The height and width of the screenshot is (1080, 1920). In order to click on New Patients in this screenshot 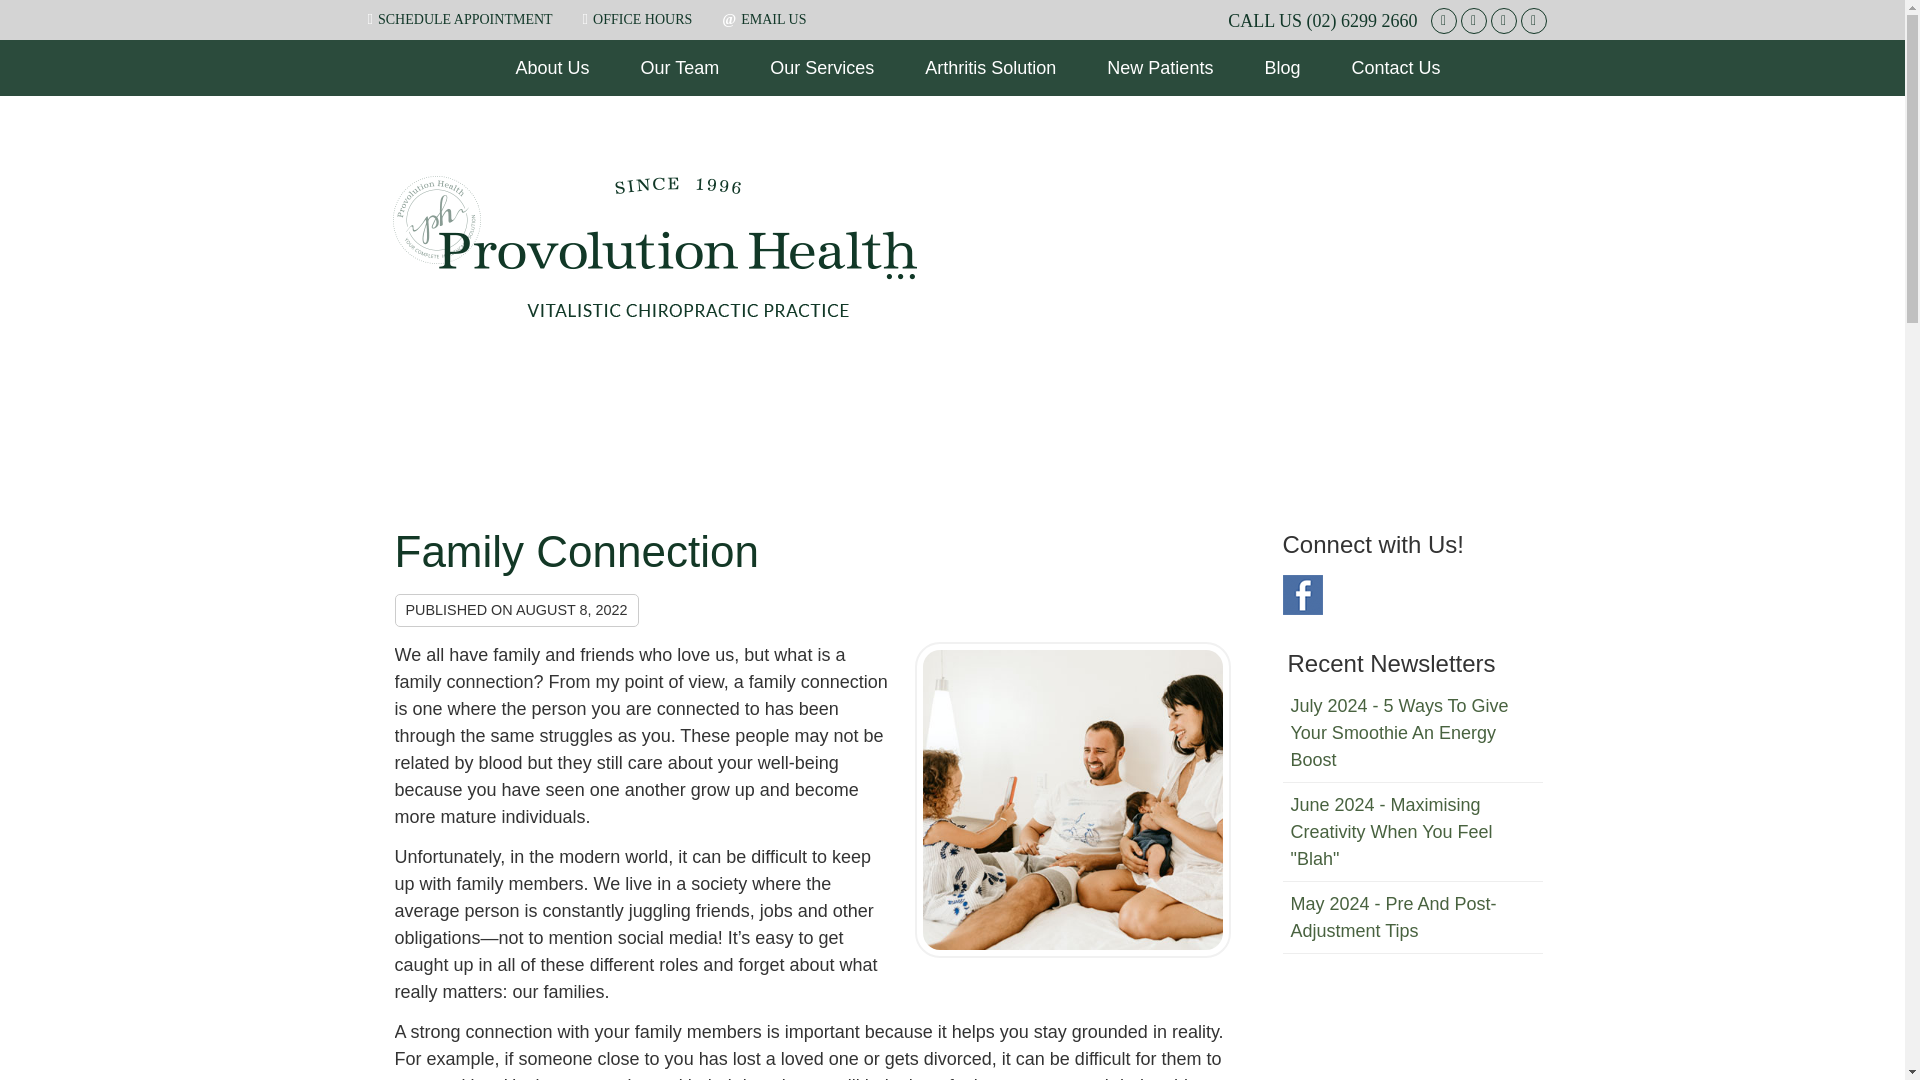, I will do `click(1160, 68)`.